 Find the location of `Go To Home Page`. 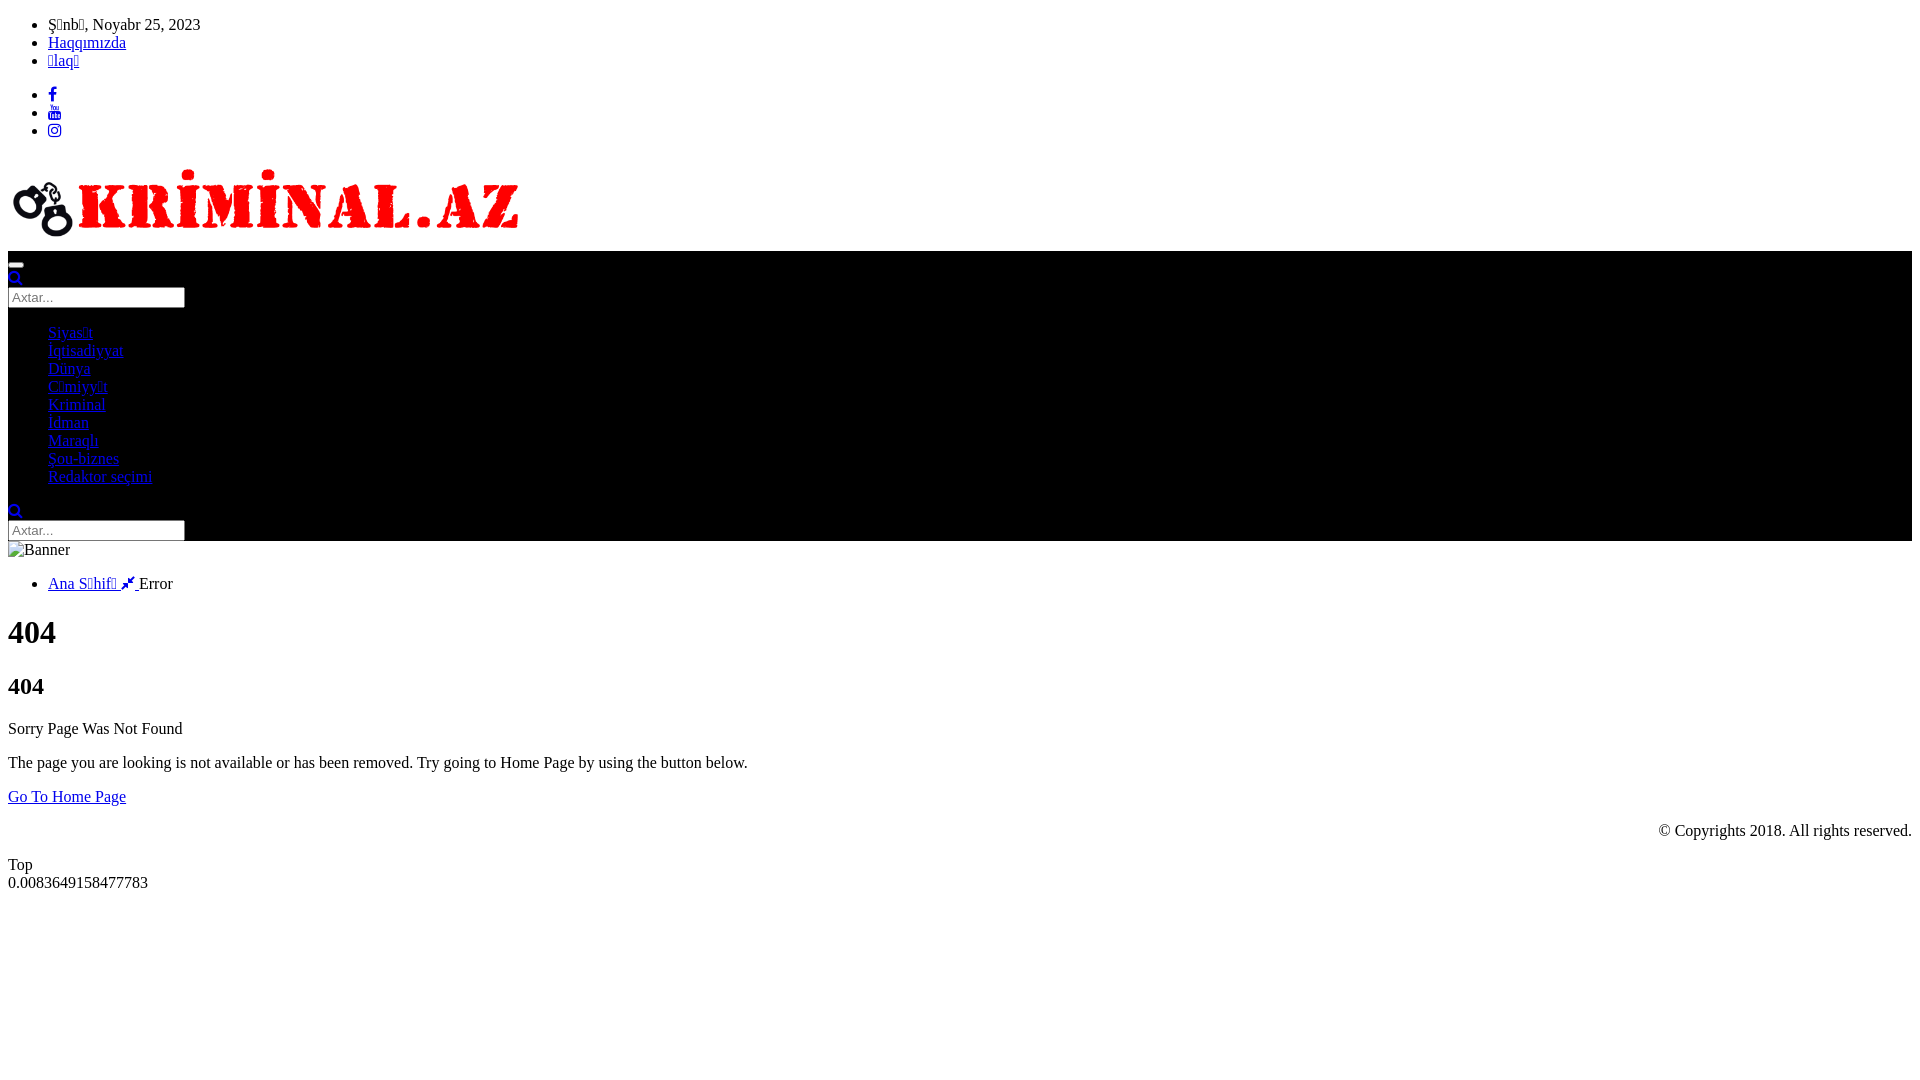

Go To Home Page is located at coordinates (67, 796).